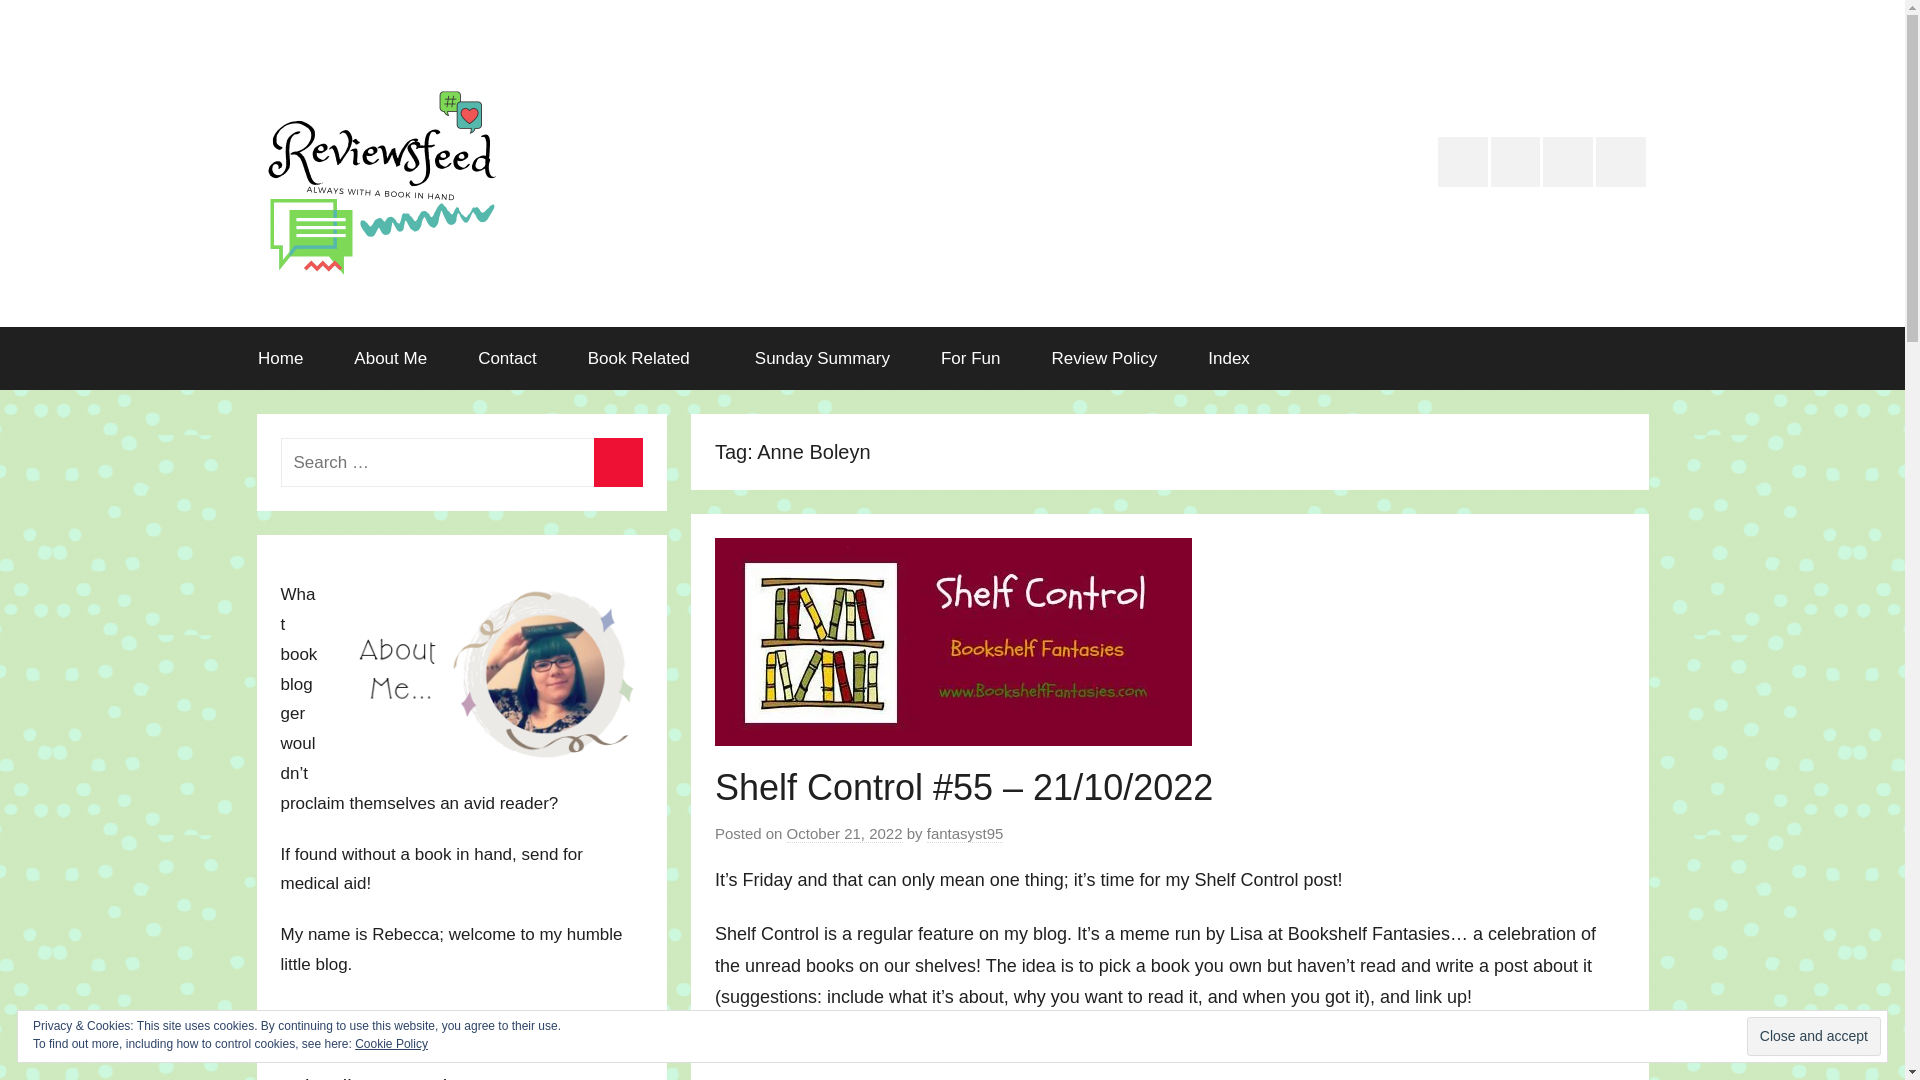 The height and width of the screenshot is (1080, 1920). What do you see at coordinates (390, 358) in the screenshot?
I see `About Me` at bounding box center [390, 358].